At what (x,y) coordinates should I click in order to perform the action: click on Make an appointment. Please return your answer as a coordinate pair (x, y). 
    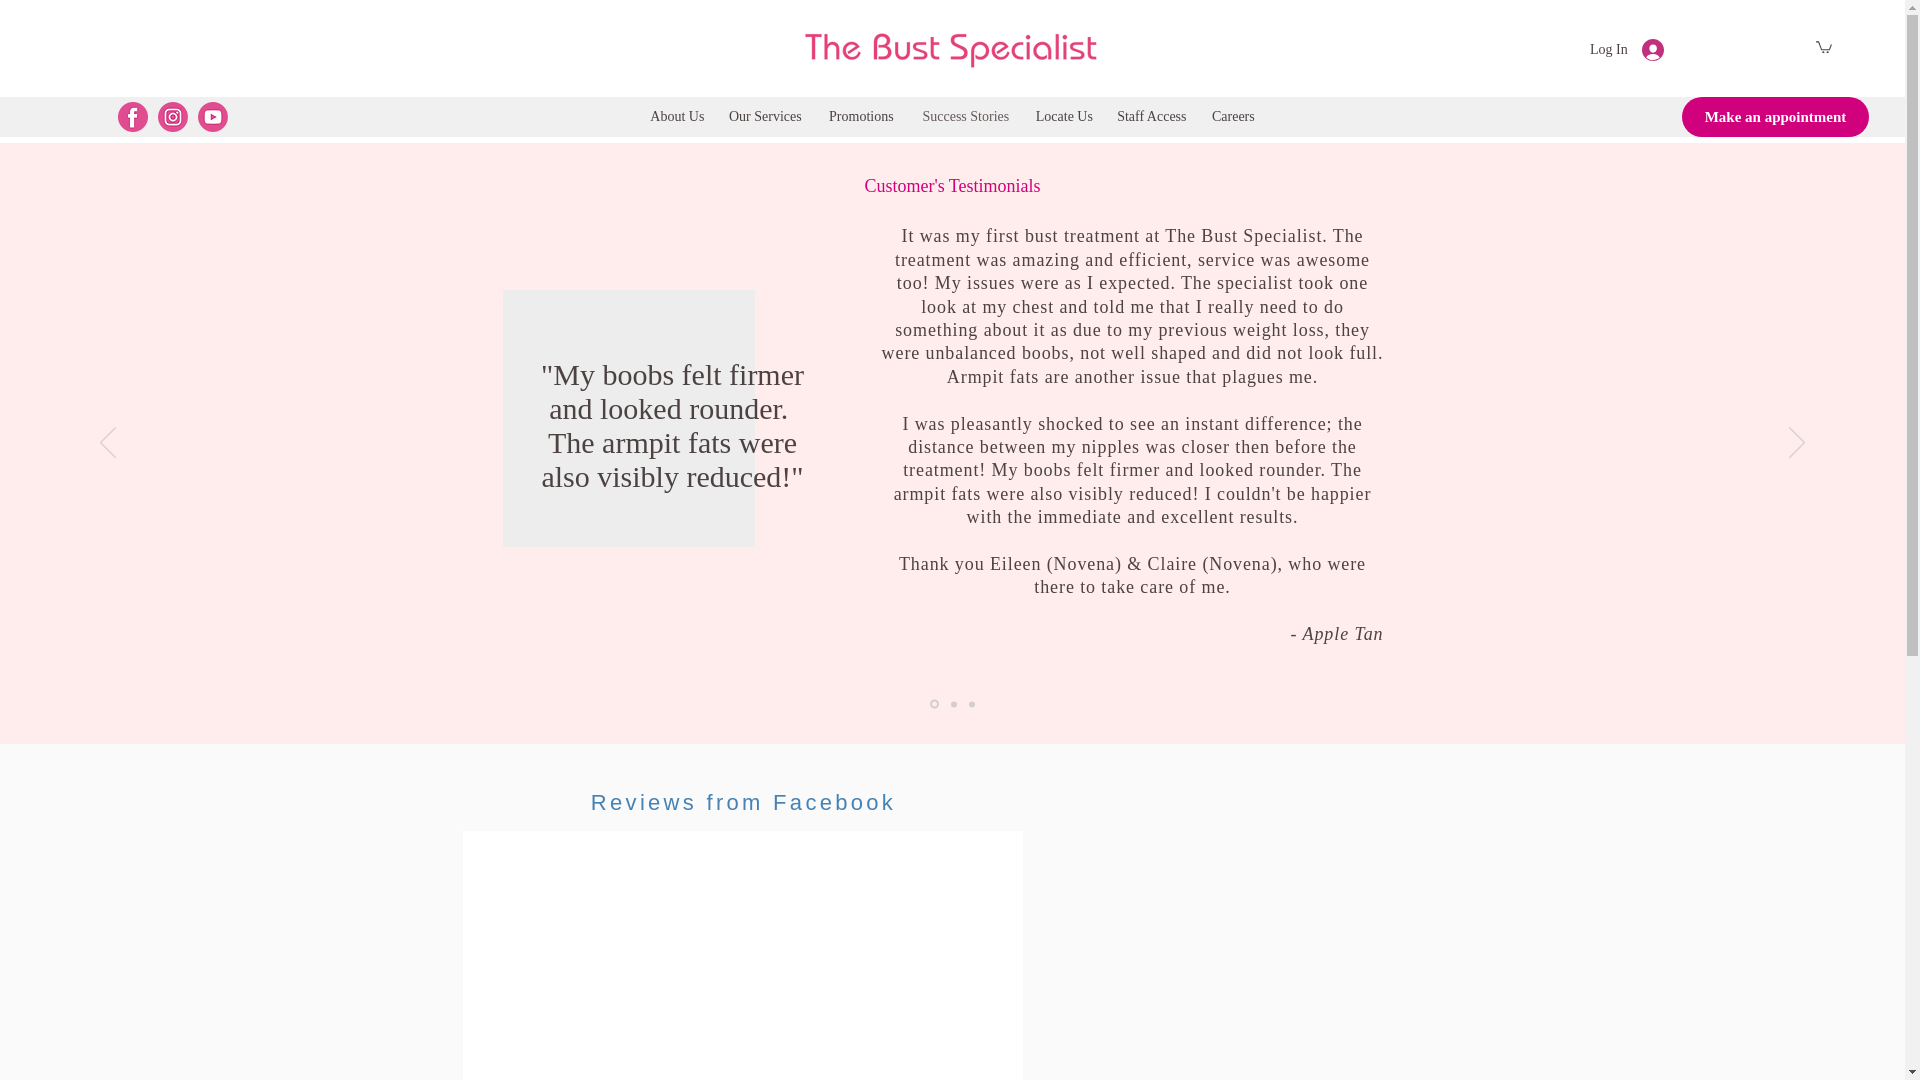
    Looking at the image, I should click on (1774, 117).